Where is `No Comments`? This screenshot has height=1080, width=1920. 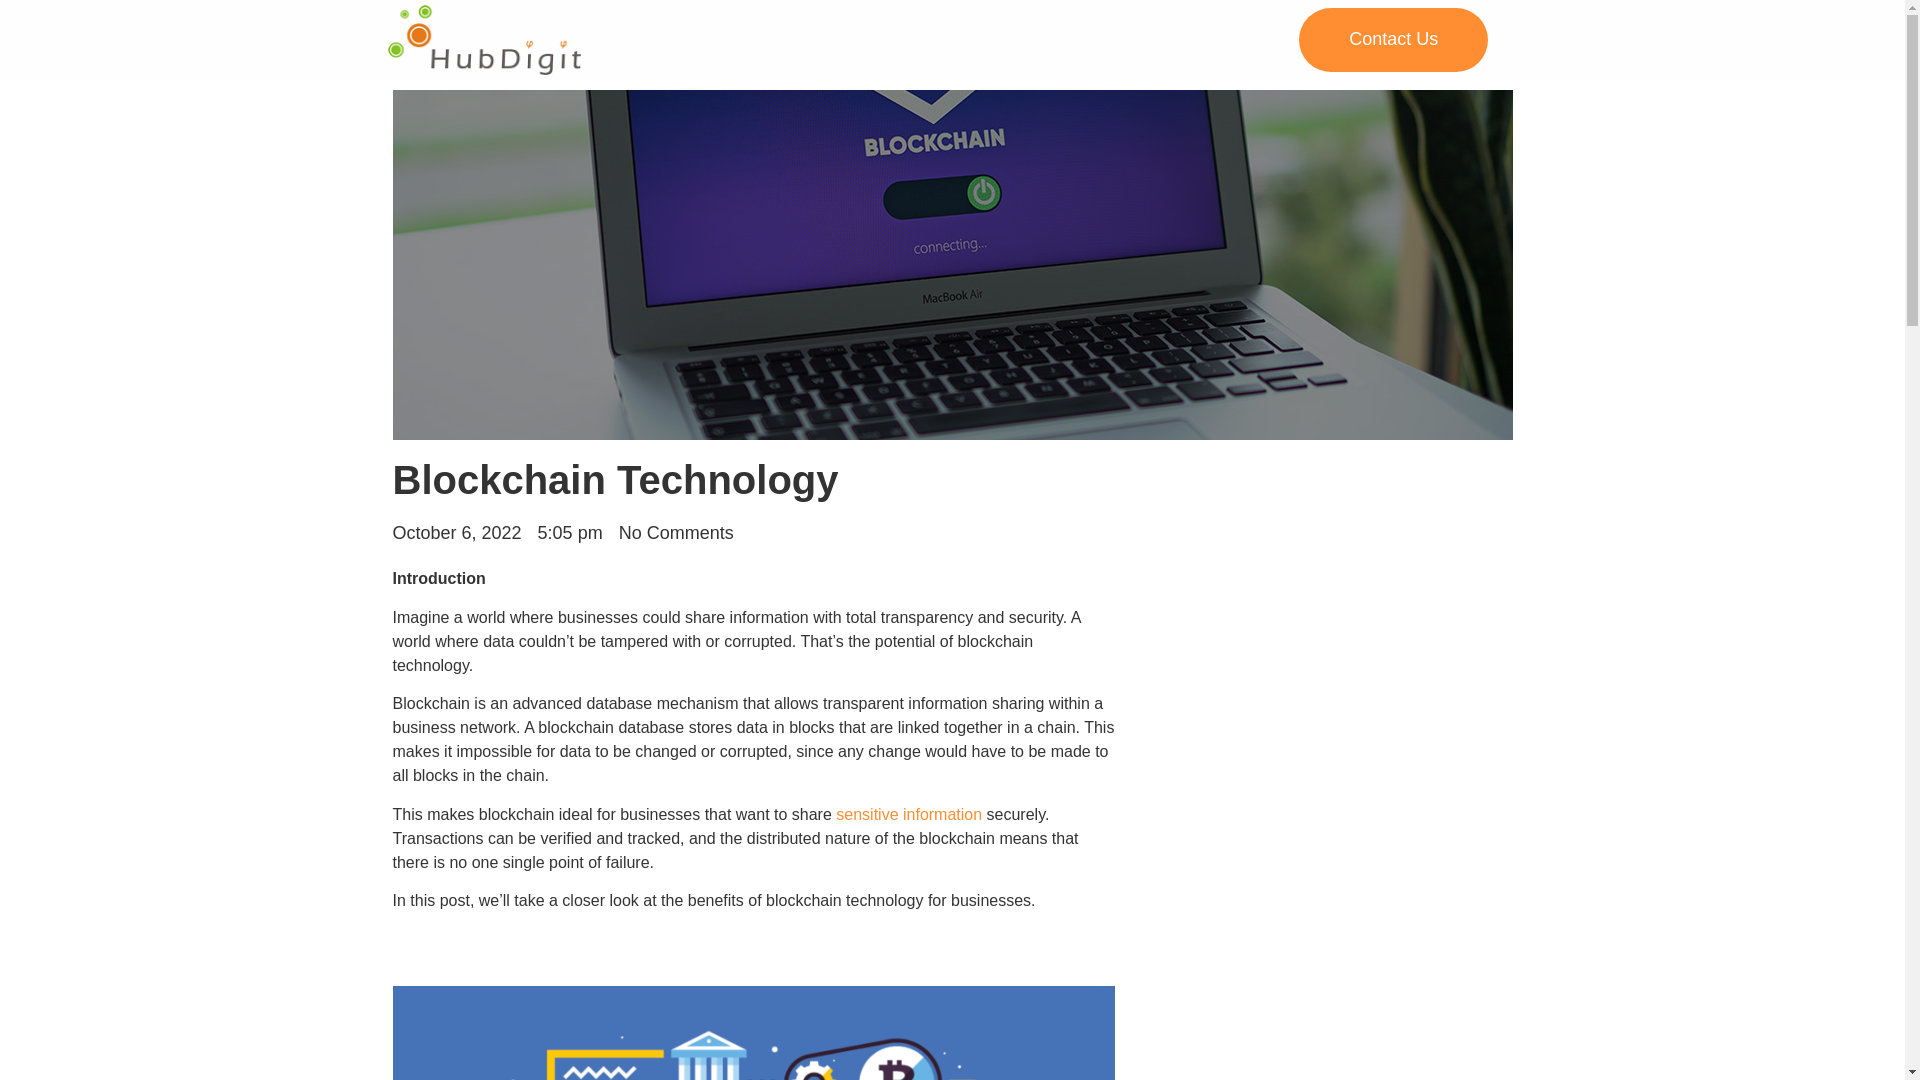 No Comments is located at coordinates (676, 532).